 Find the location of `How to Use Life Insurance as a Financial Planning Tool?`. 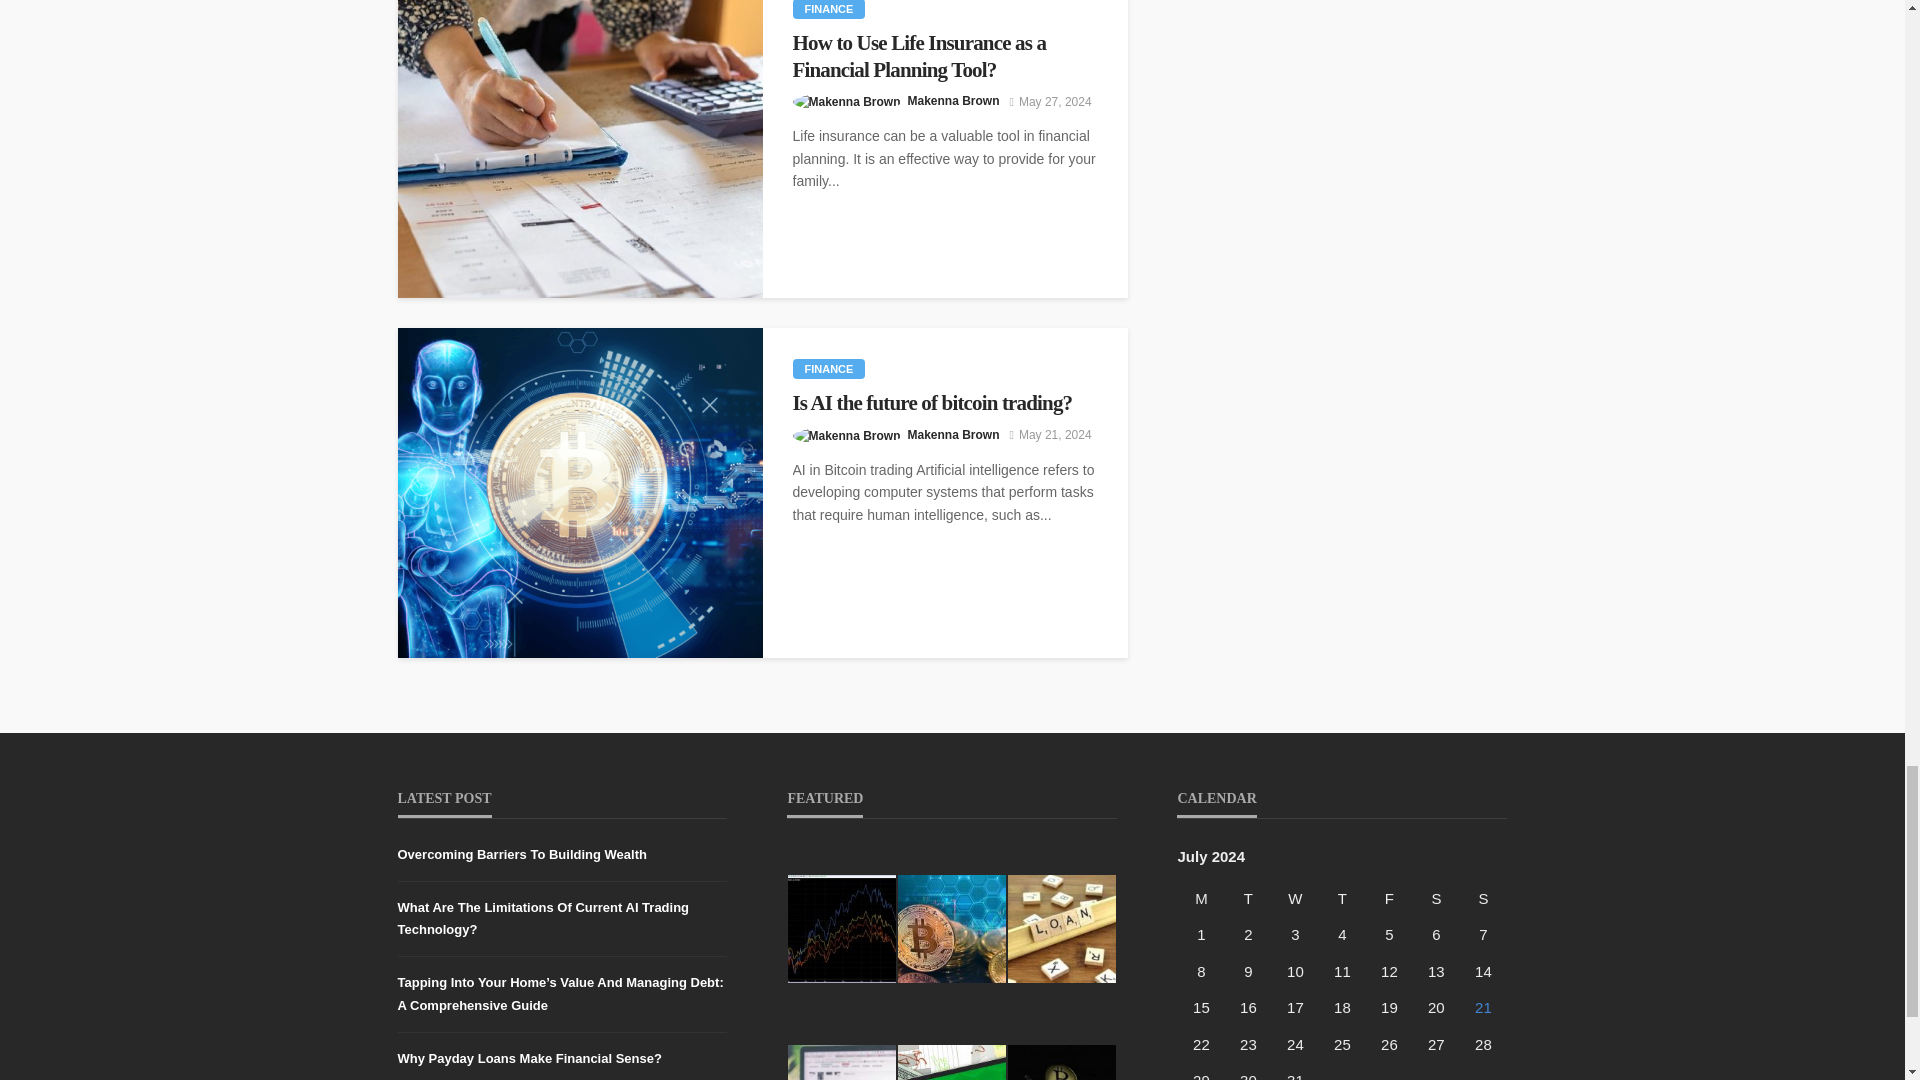

How to Use Life Insurance as a Financial Planning Tool? is located at coordinates (580, 149).